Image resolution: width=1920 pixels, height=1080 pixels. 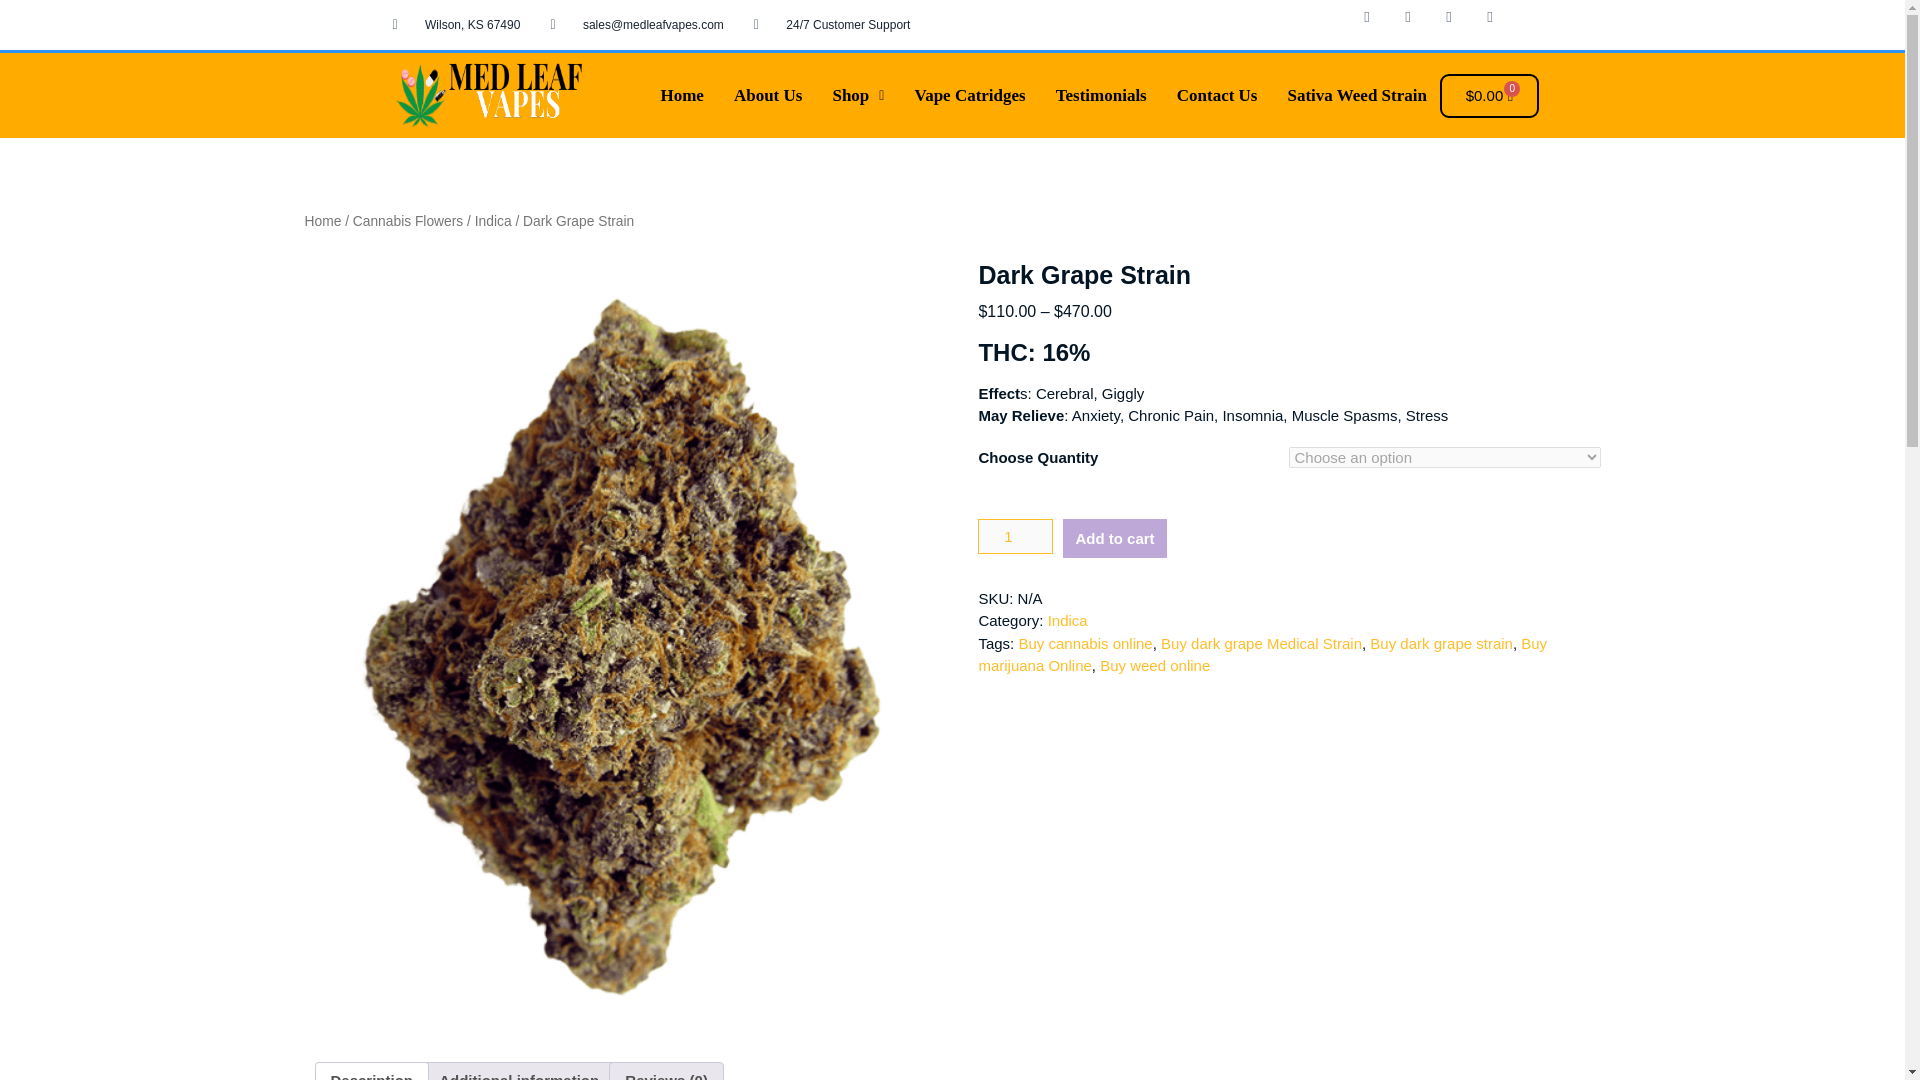 What do you see at coordinates (408, 220) in the screenshot?
I see `Cannabis Flowers` at bounding box center [408, 220].